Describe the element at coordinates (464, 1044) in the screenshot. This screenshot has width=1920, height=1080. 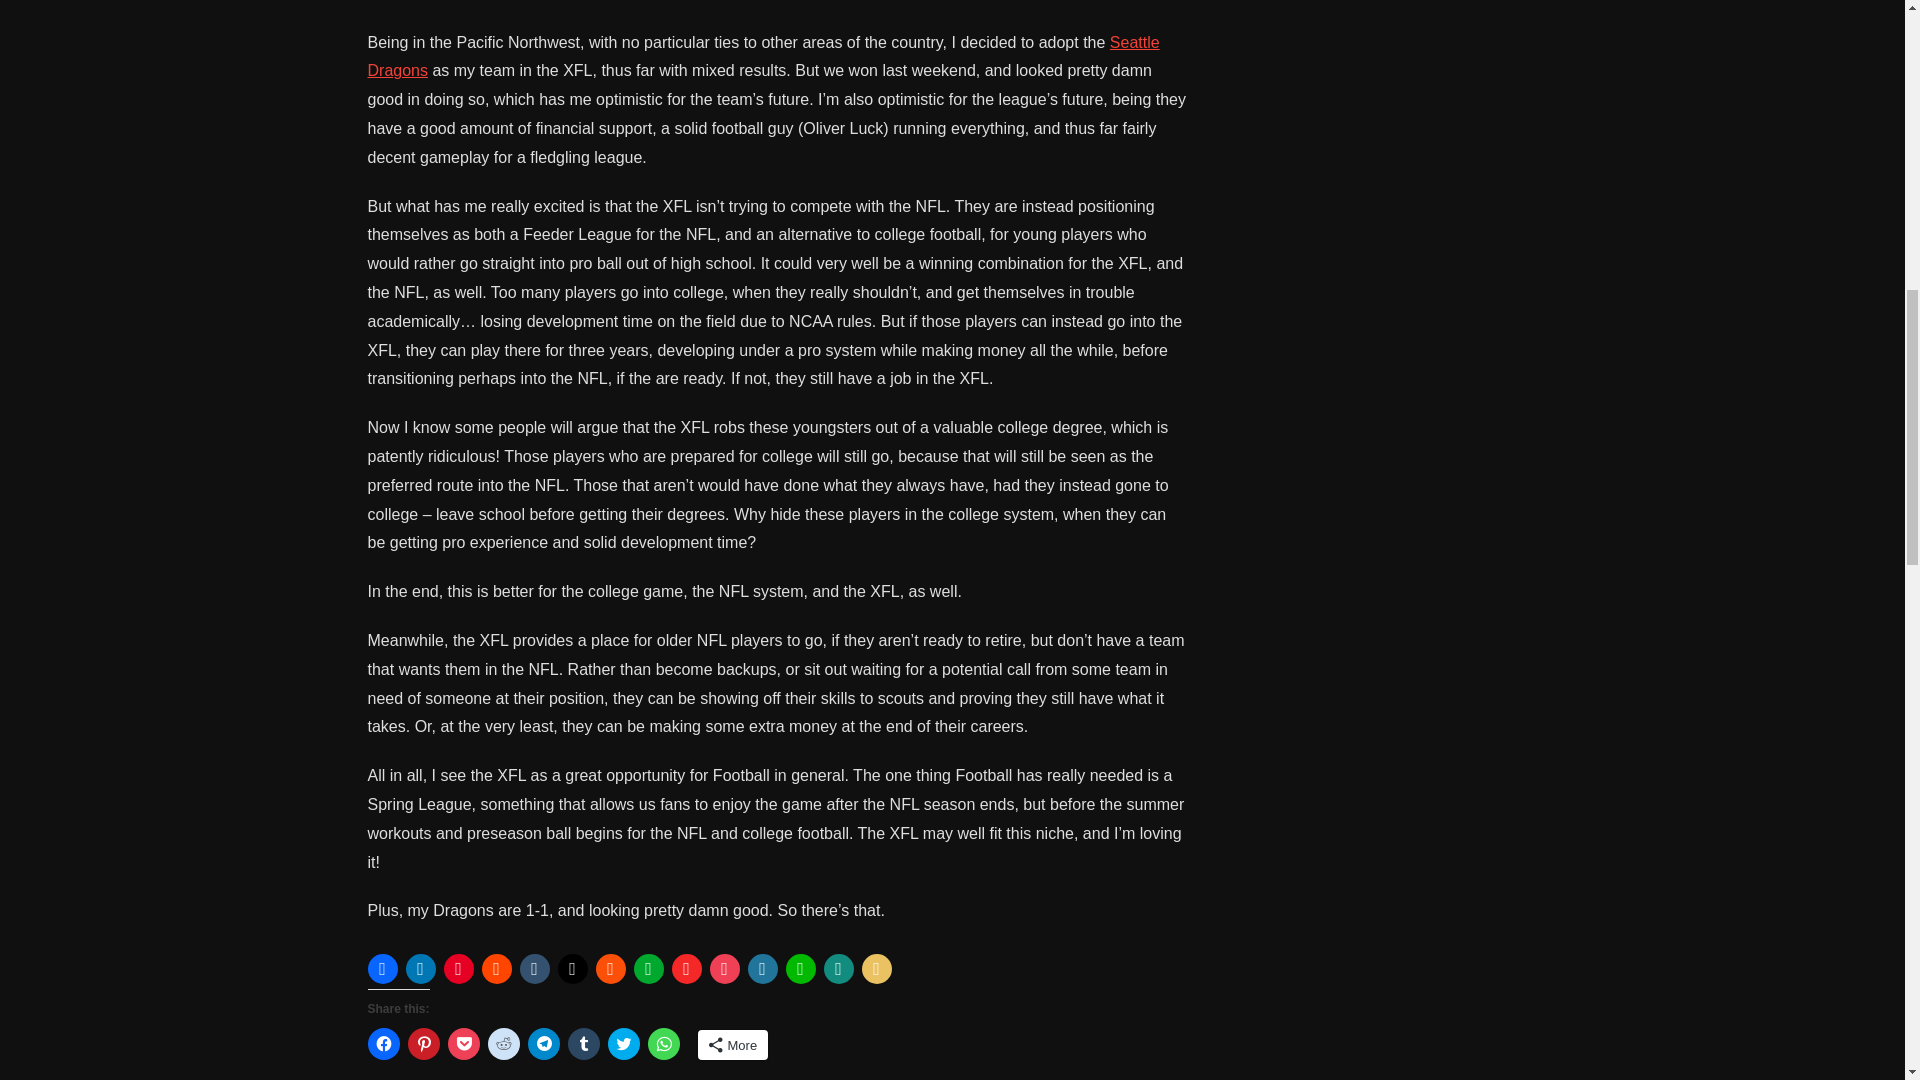
I see `Click to share on Pocket` at that location.